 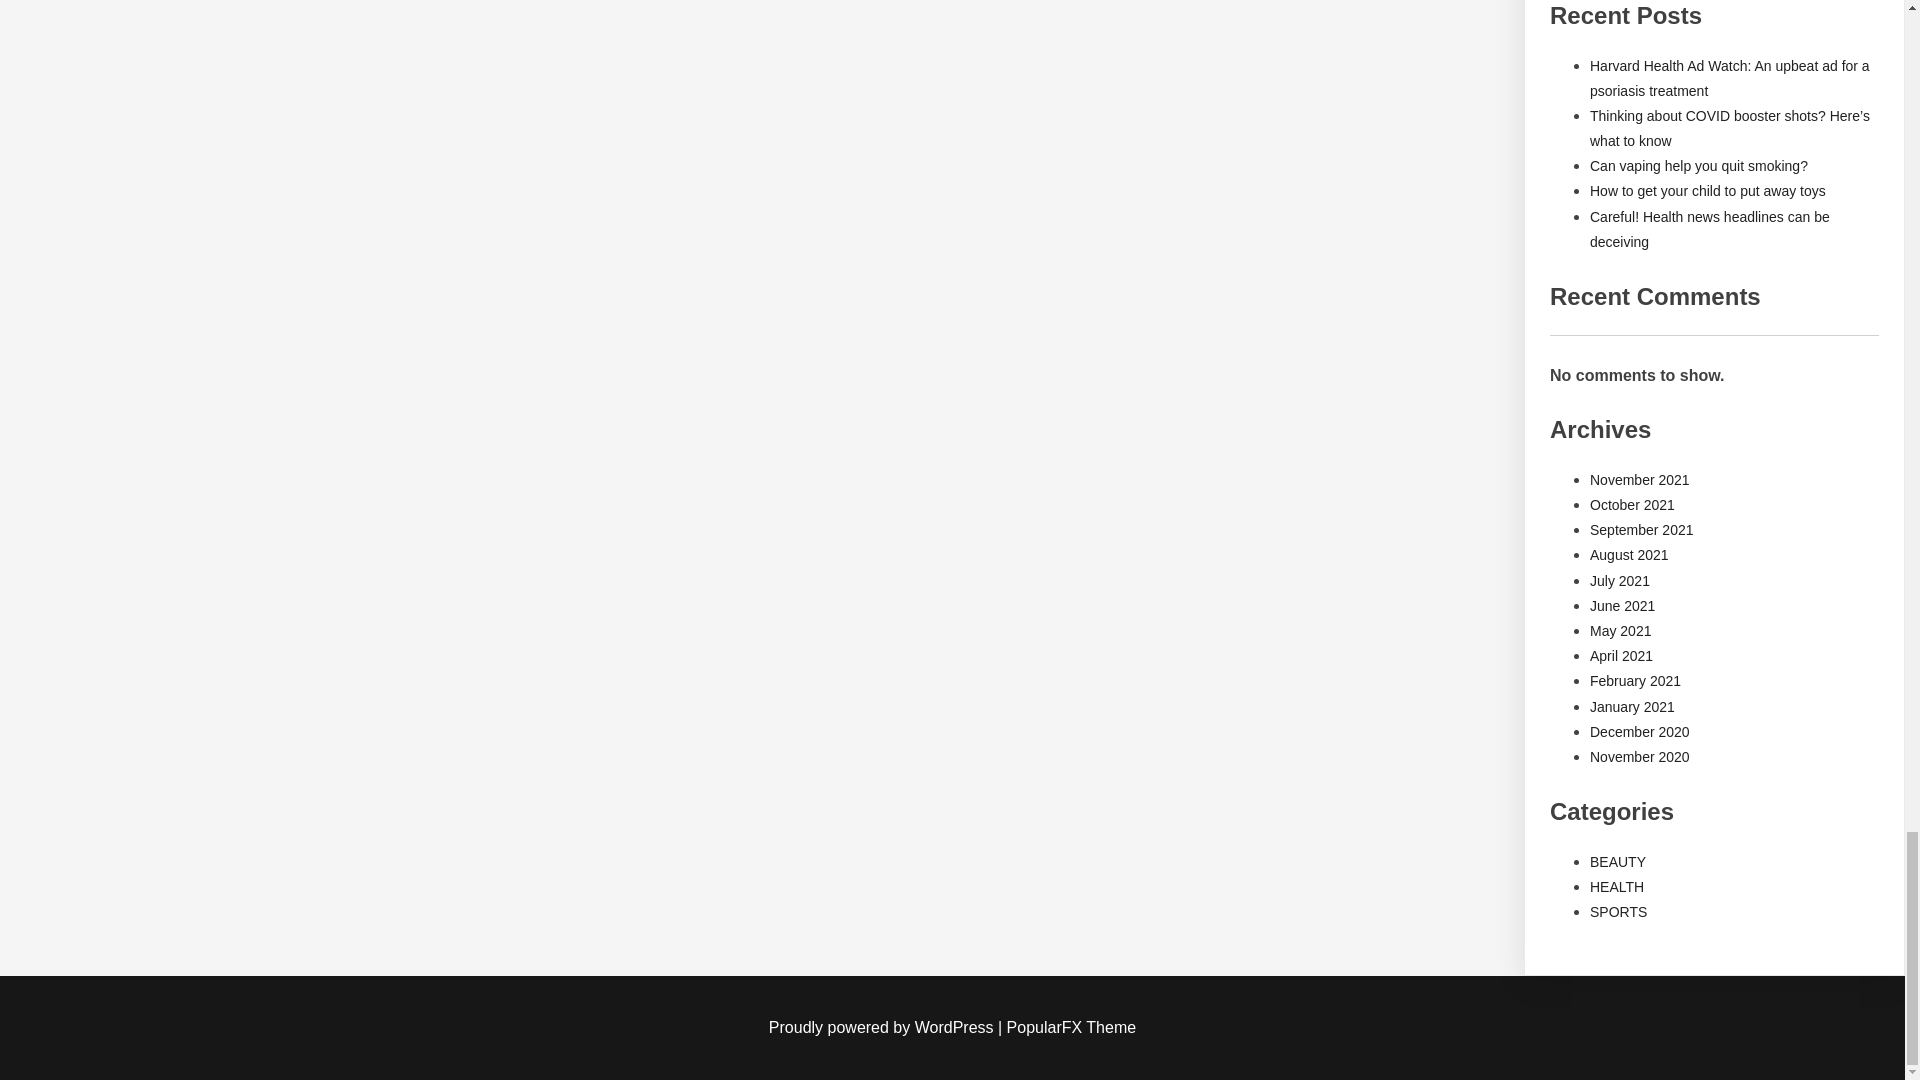 What do you see at coordinates (1628, 554) in the screenshot?
I see `August 2021` at bounding box center [1628, 554].